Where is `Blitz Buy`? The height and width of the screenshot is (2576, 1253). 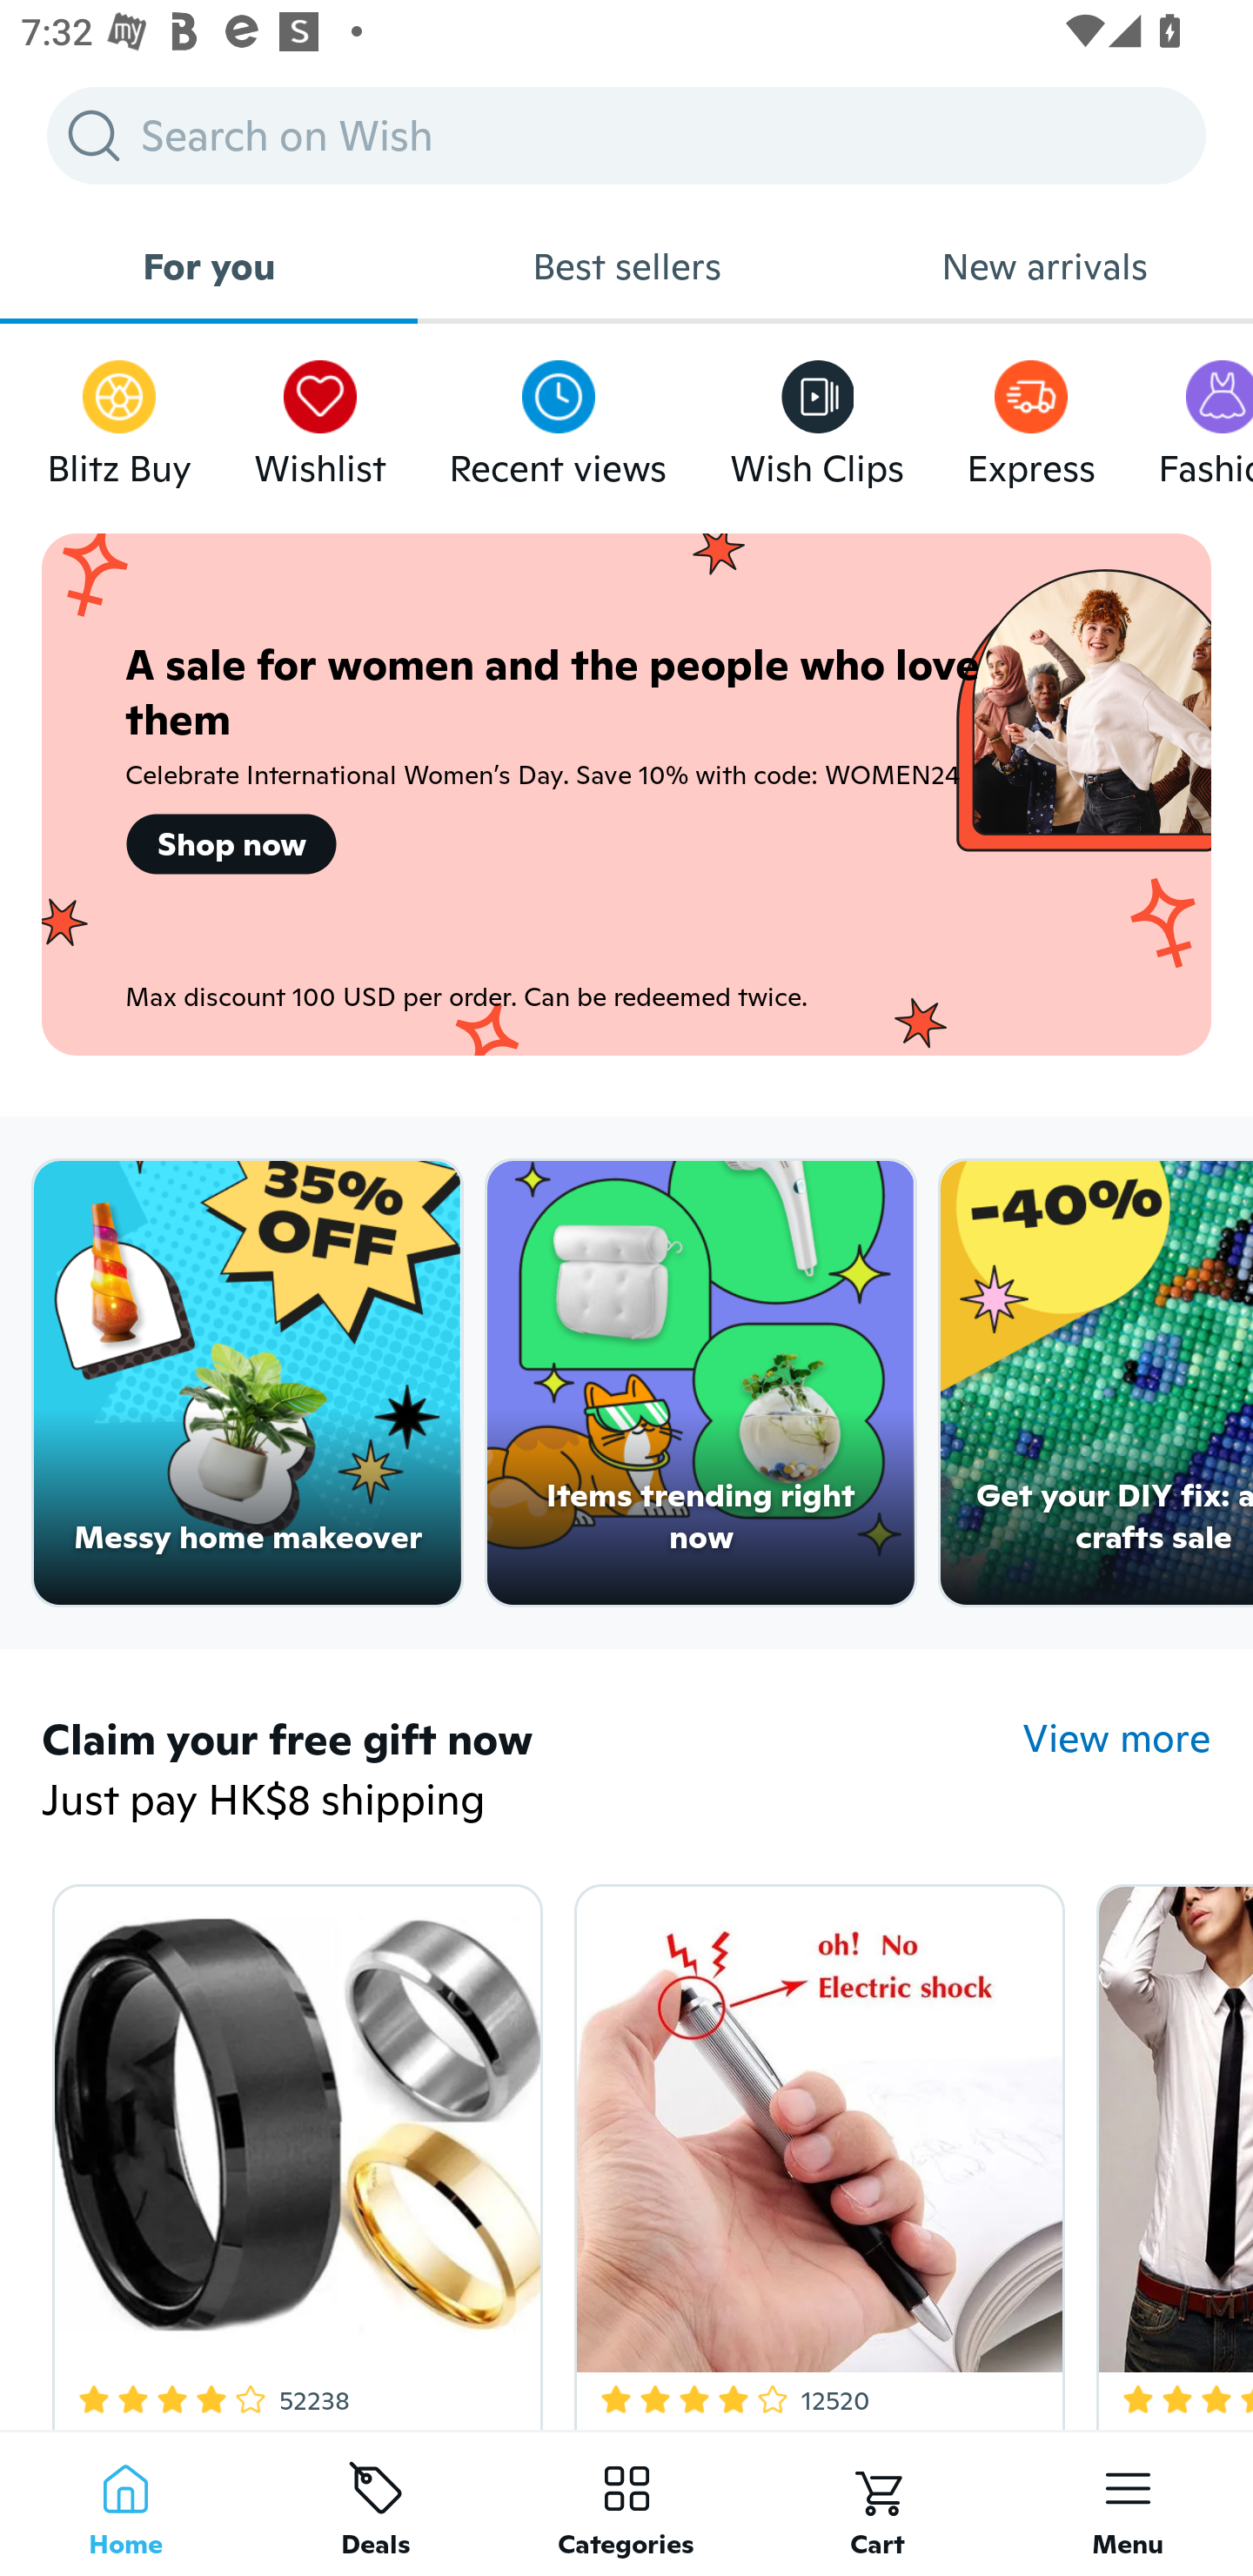 Blitz Buy is located at coordinates (119, 416).